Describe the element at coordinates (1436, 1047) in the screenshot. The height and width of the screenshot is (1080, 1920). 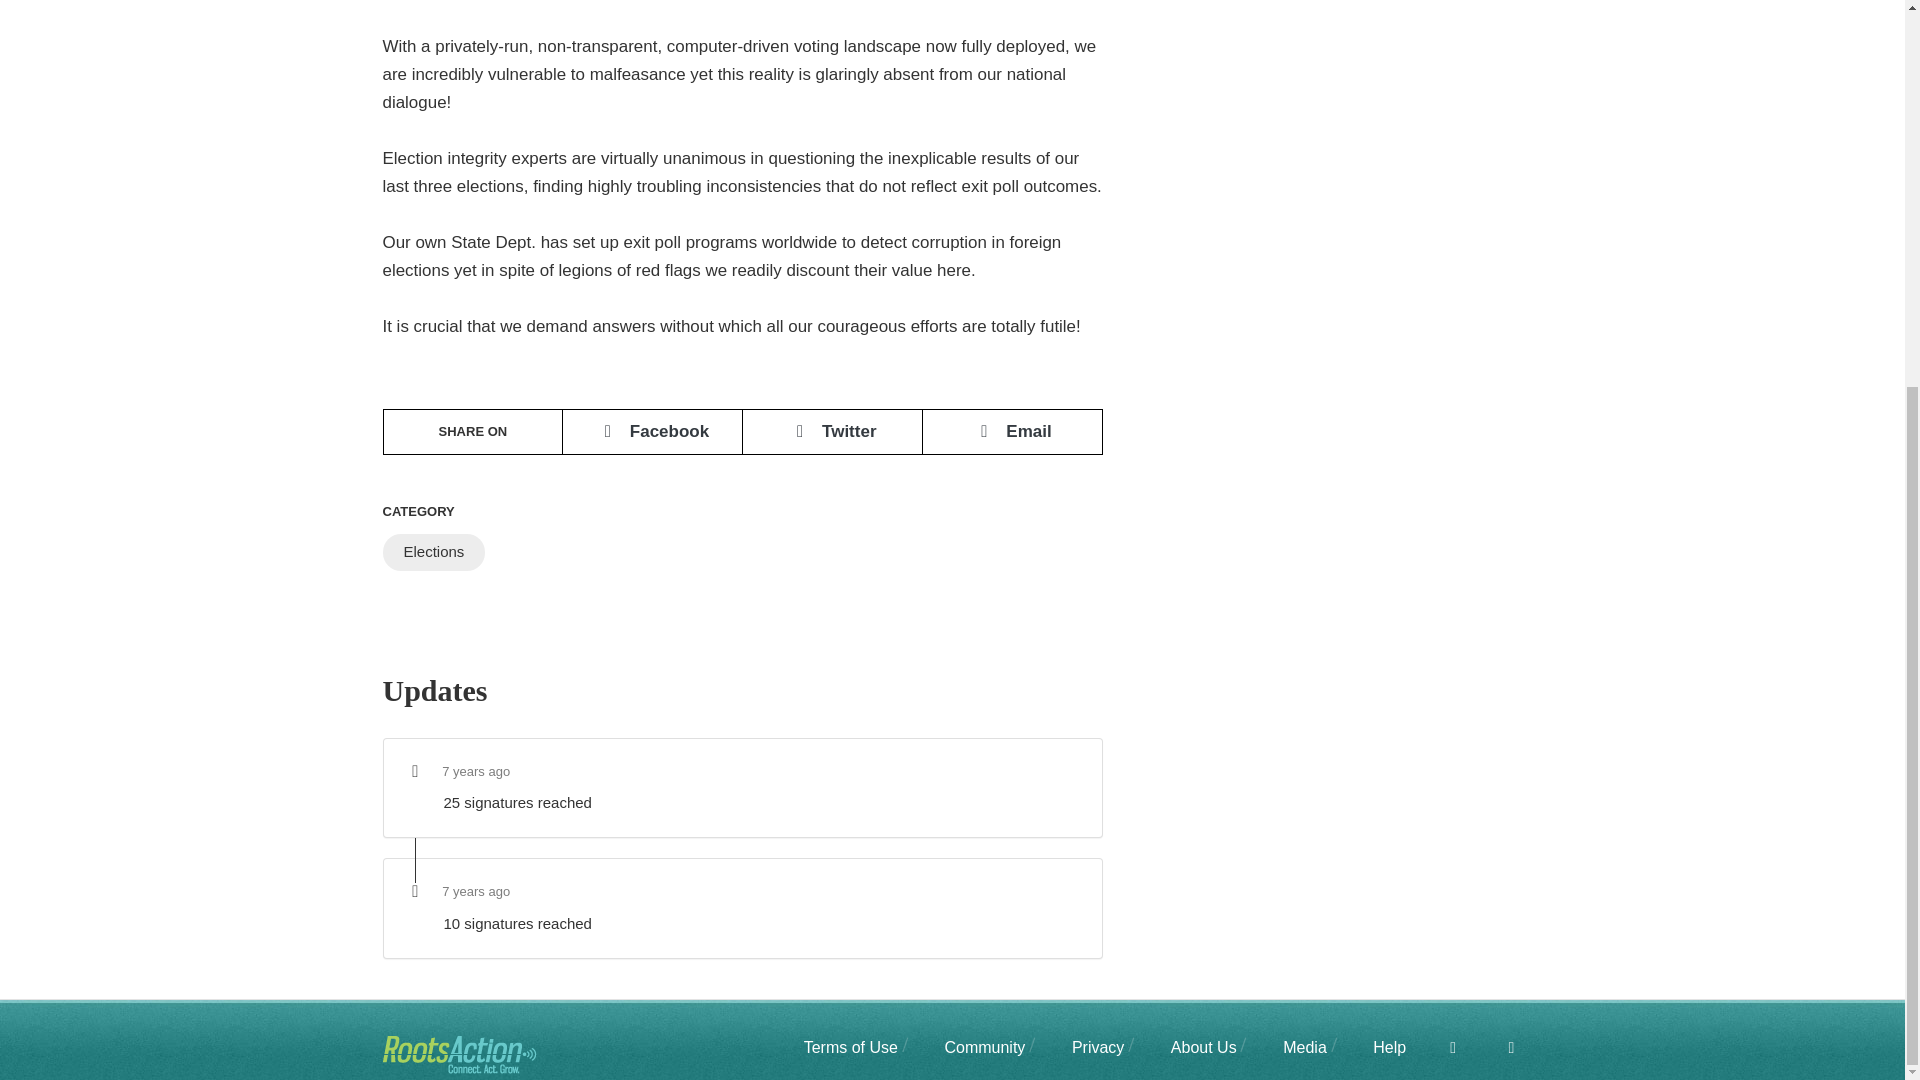
I see `Facebook` at that location.